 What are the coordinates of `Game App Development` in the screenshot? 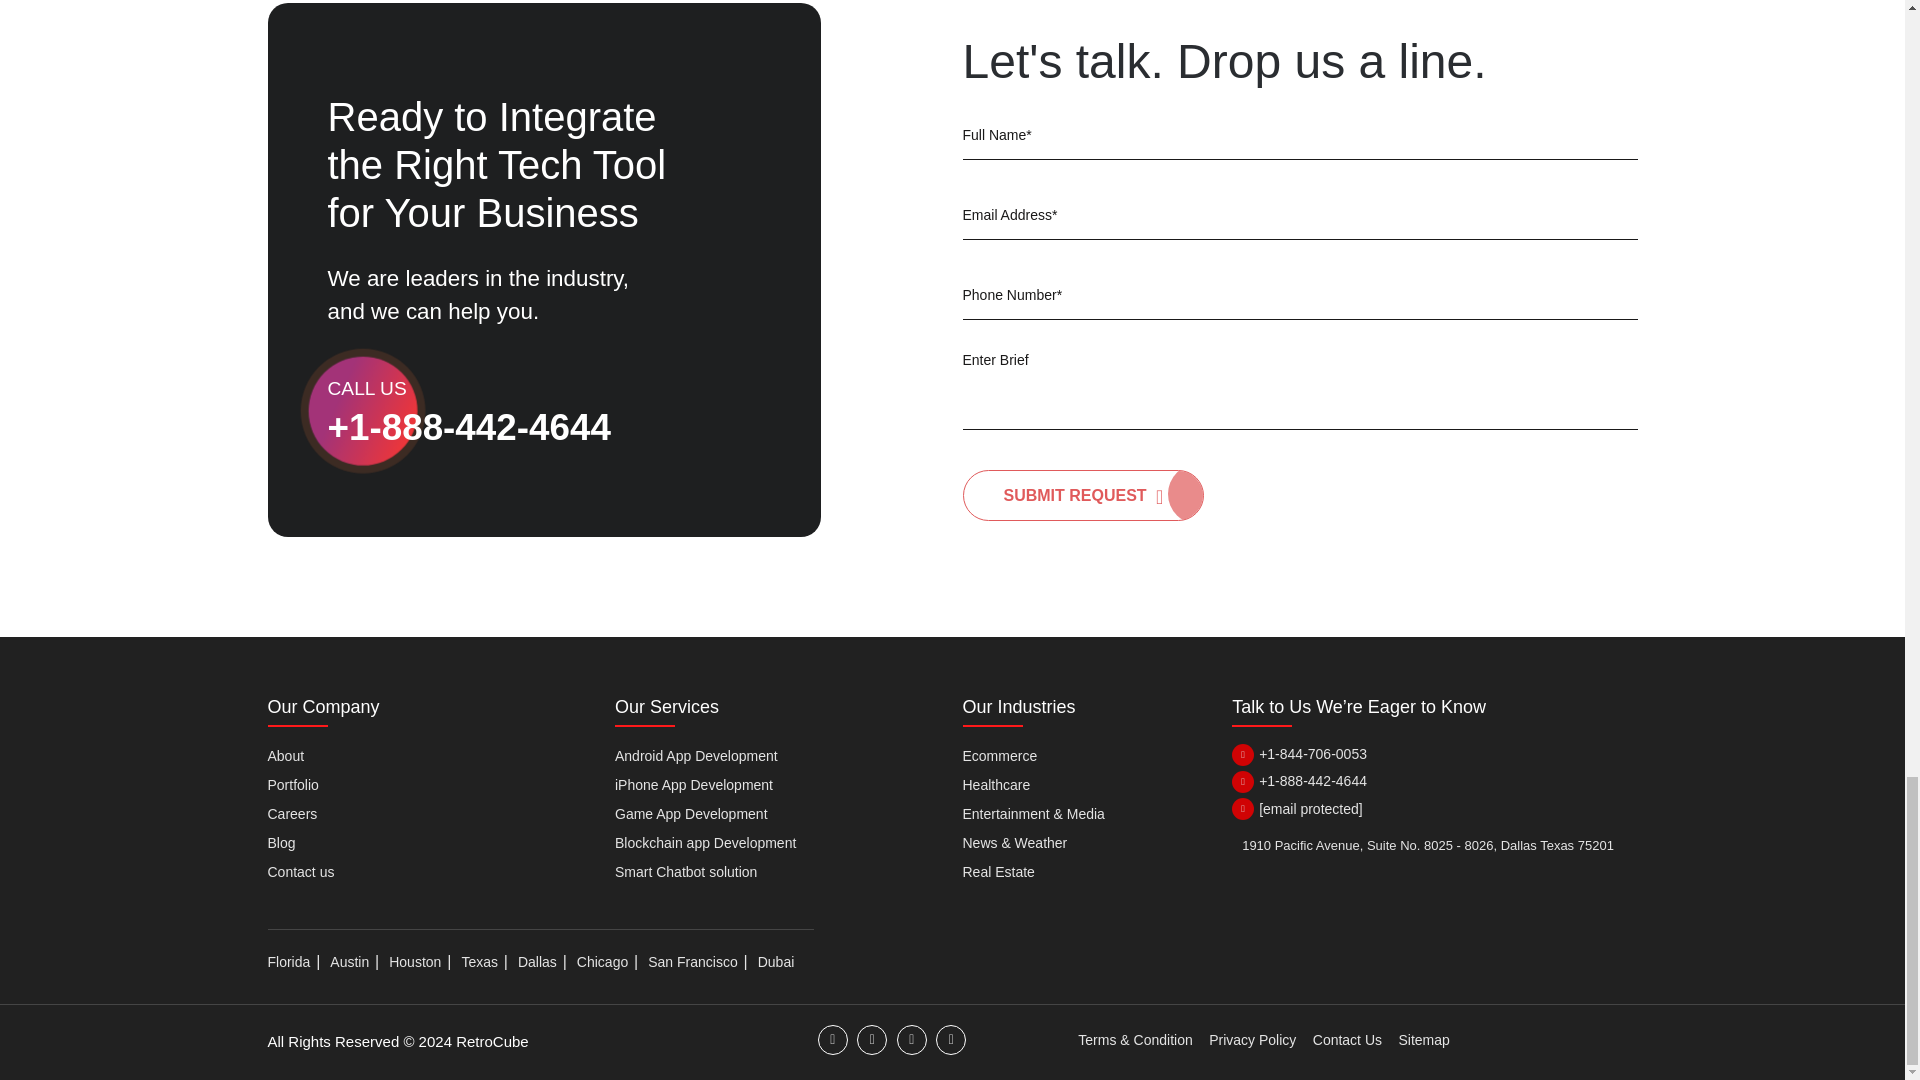 It's located at (691, 813).